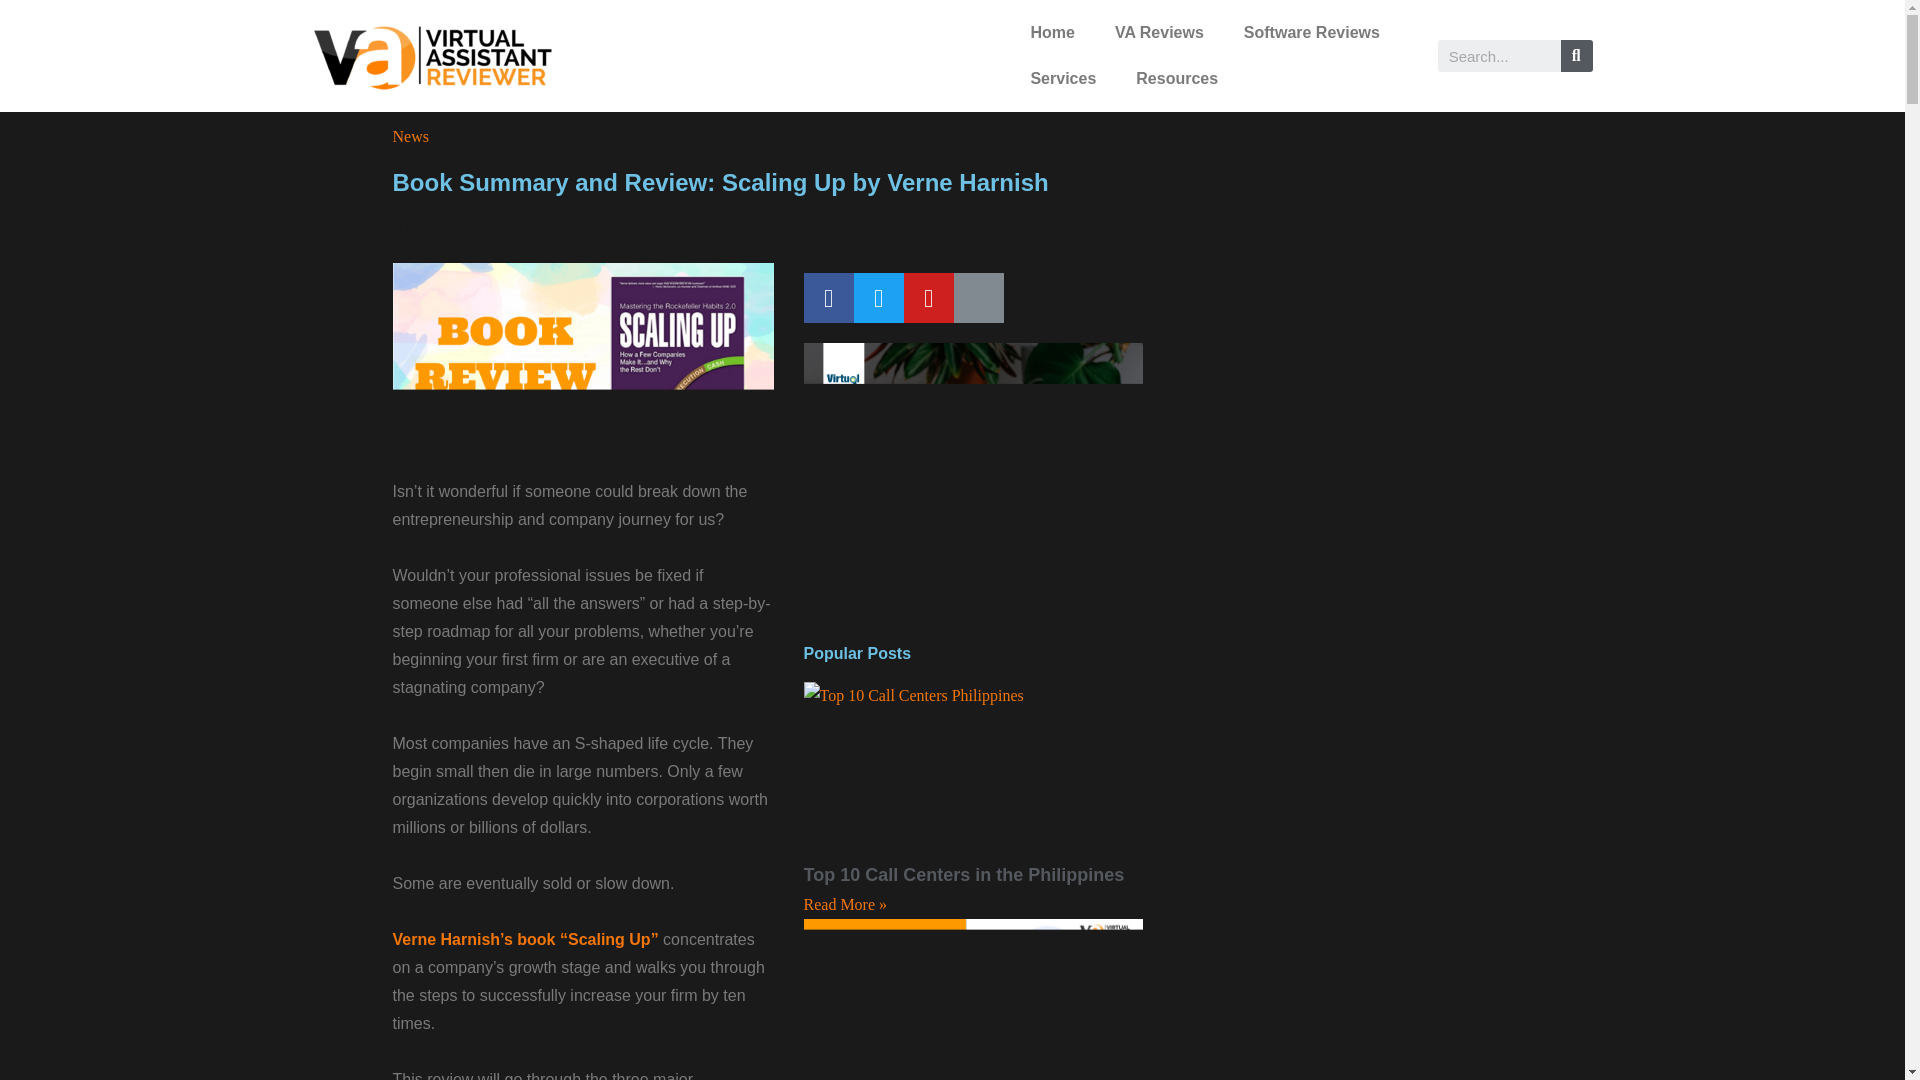 This screenshot has width=1920, height=1080. Describe the element at coordinates (410, 137) in the screenshot. I see `News` at that location.